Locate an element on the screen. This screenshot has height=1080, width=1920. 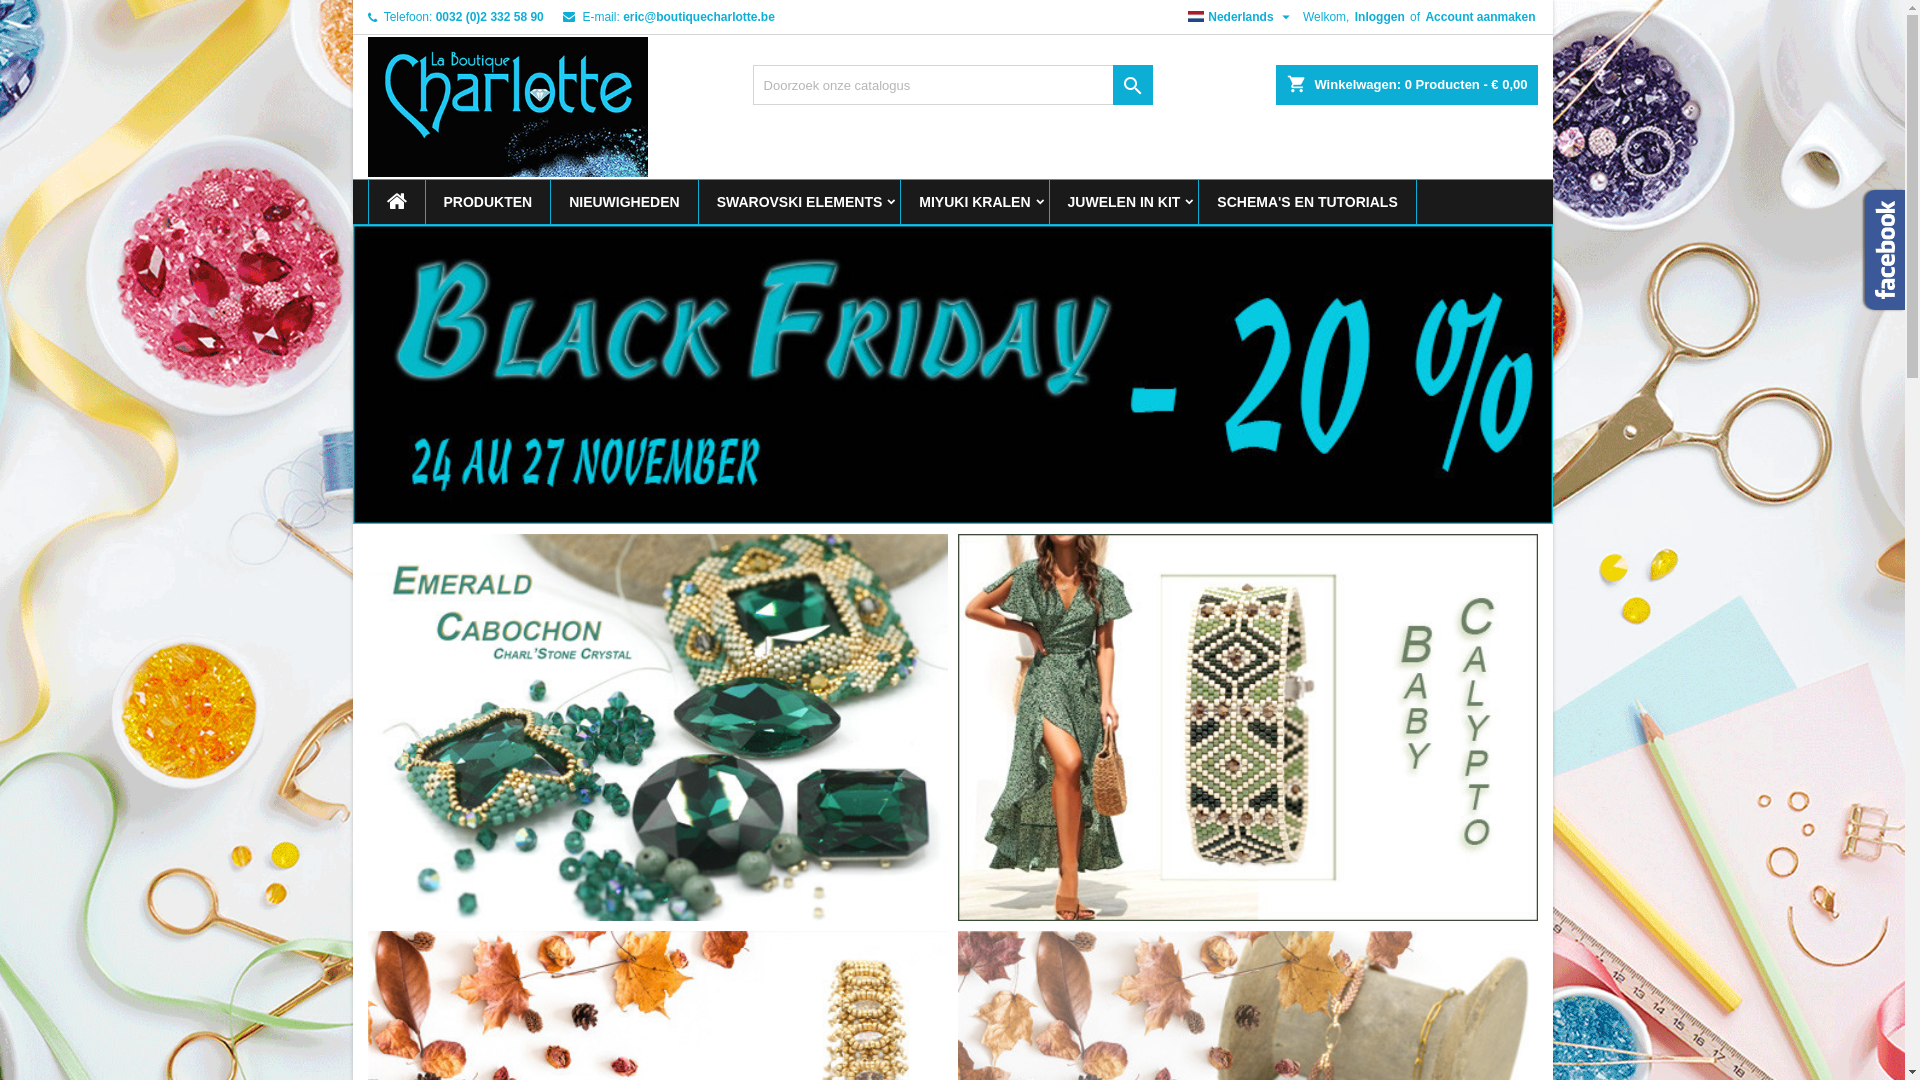
SWAROVSKI ELEMENTS is located at coordinates (800, 202).